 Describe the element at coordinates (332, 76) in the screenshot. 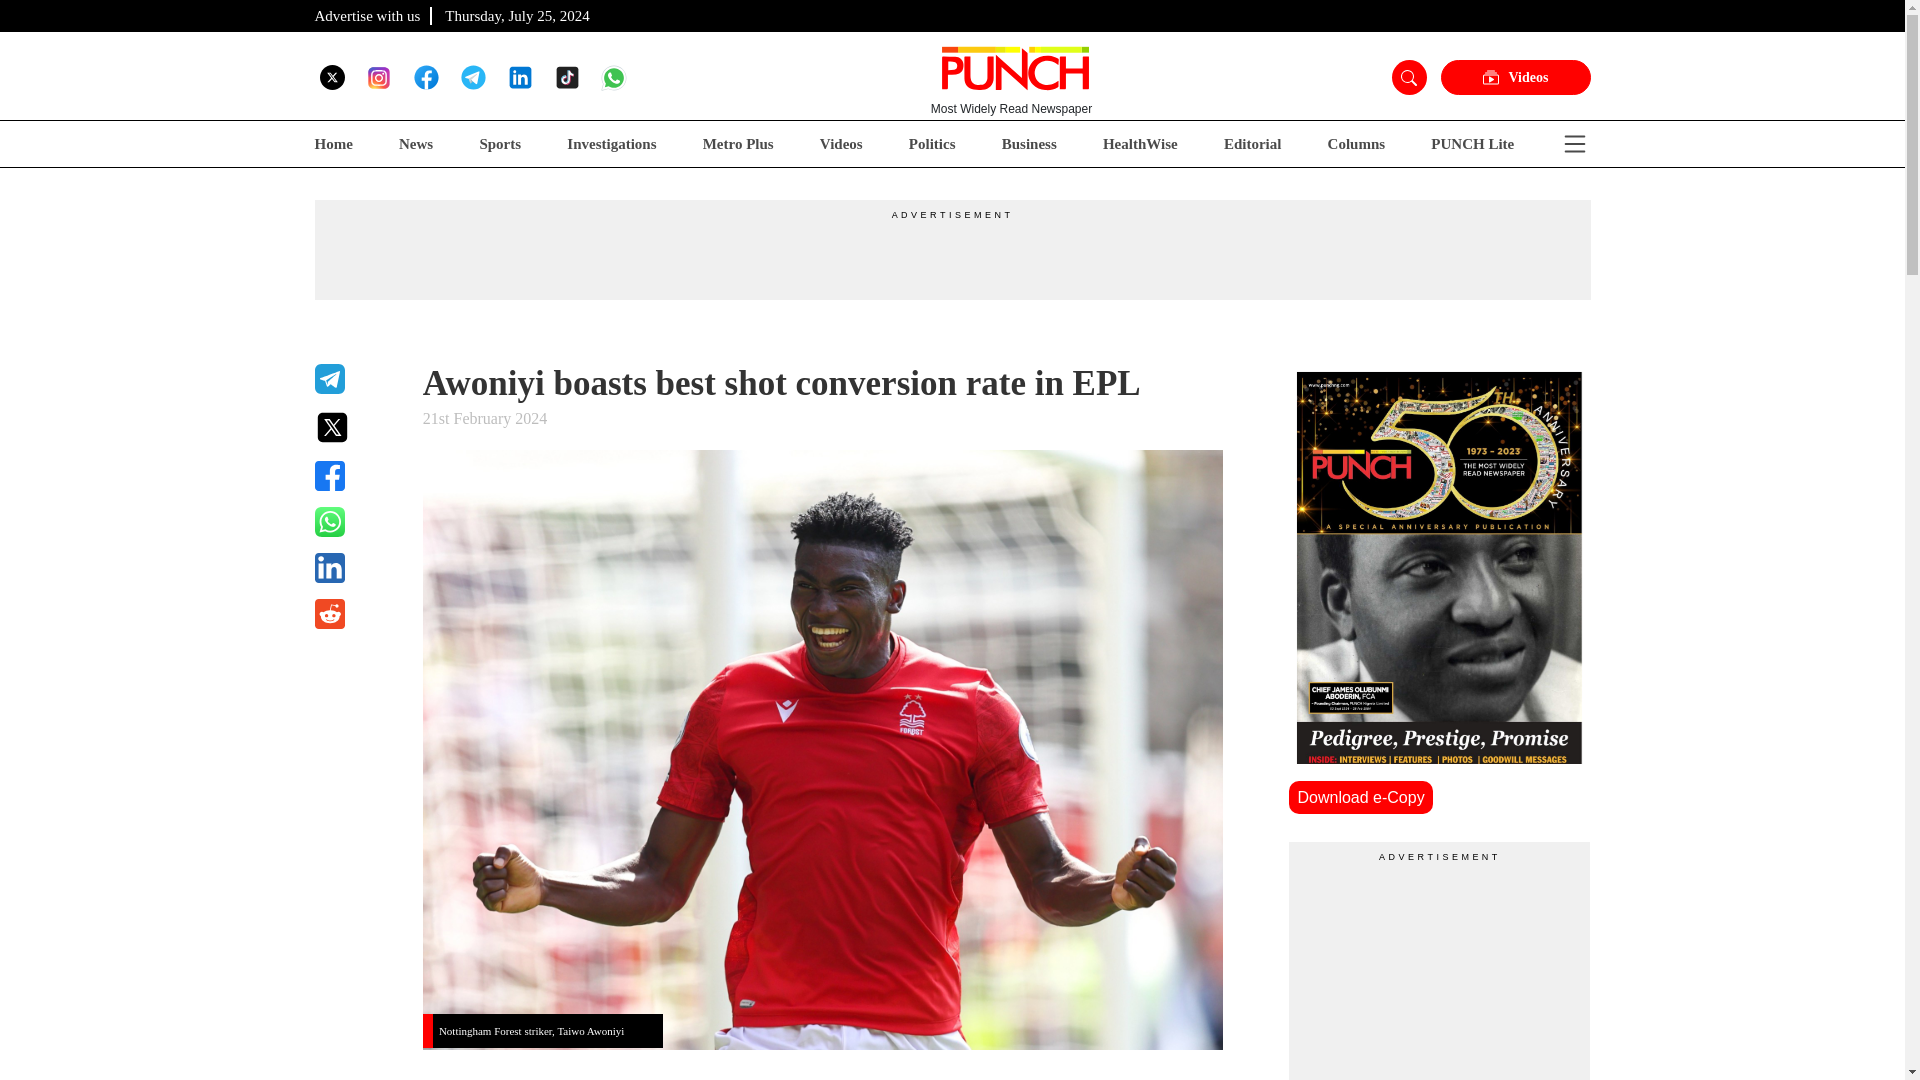

I see `Follow Us on X` at that location.